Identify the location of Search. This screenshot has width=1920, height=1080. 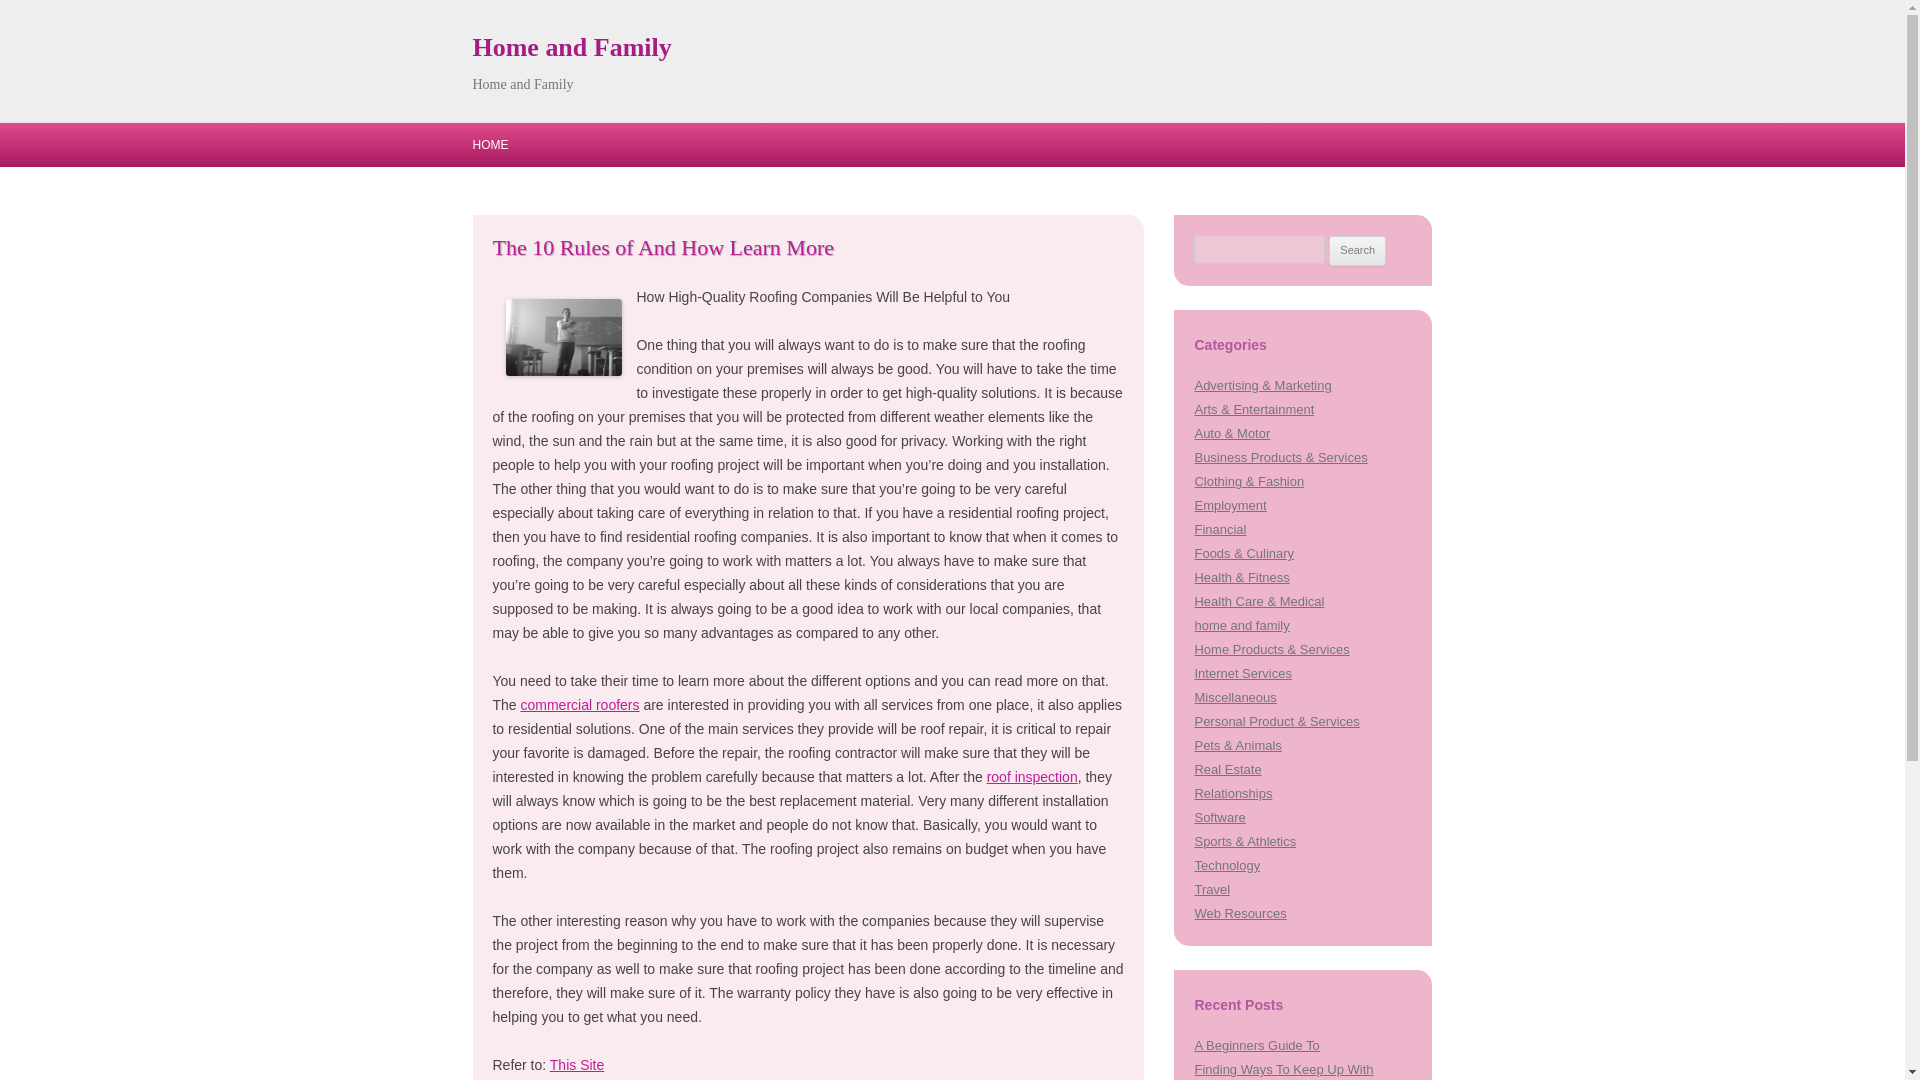
(1357, 250).